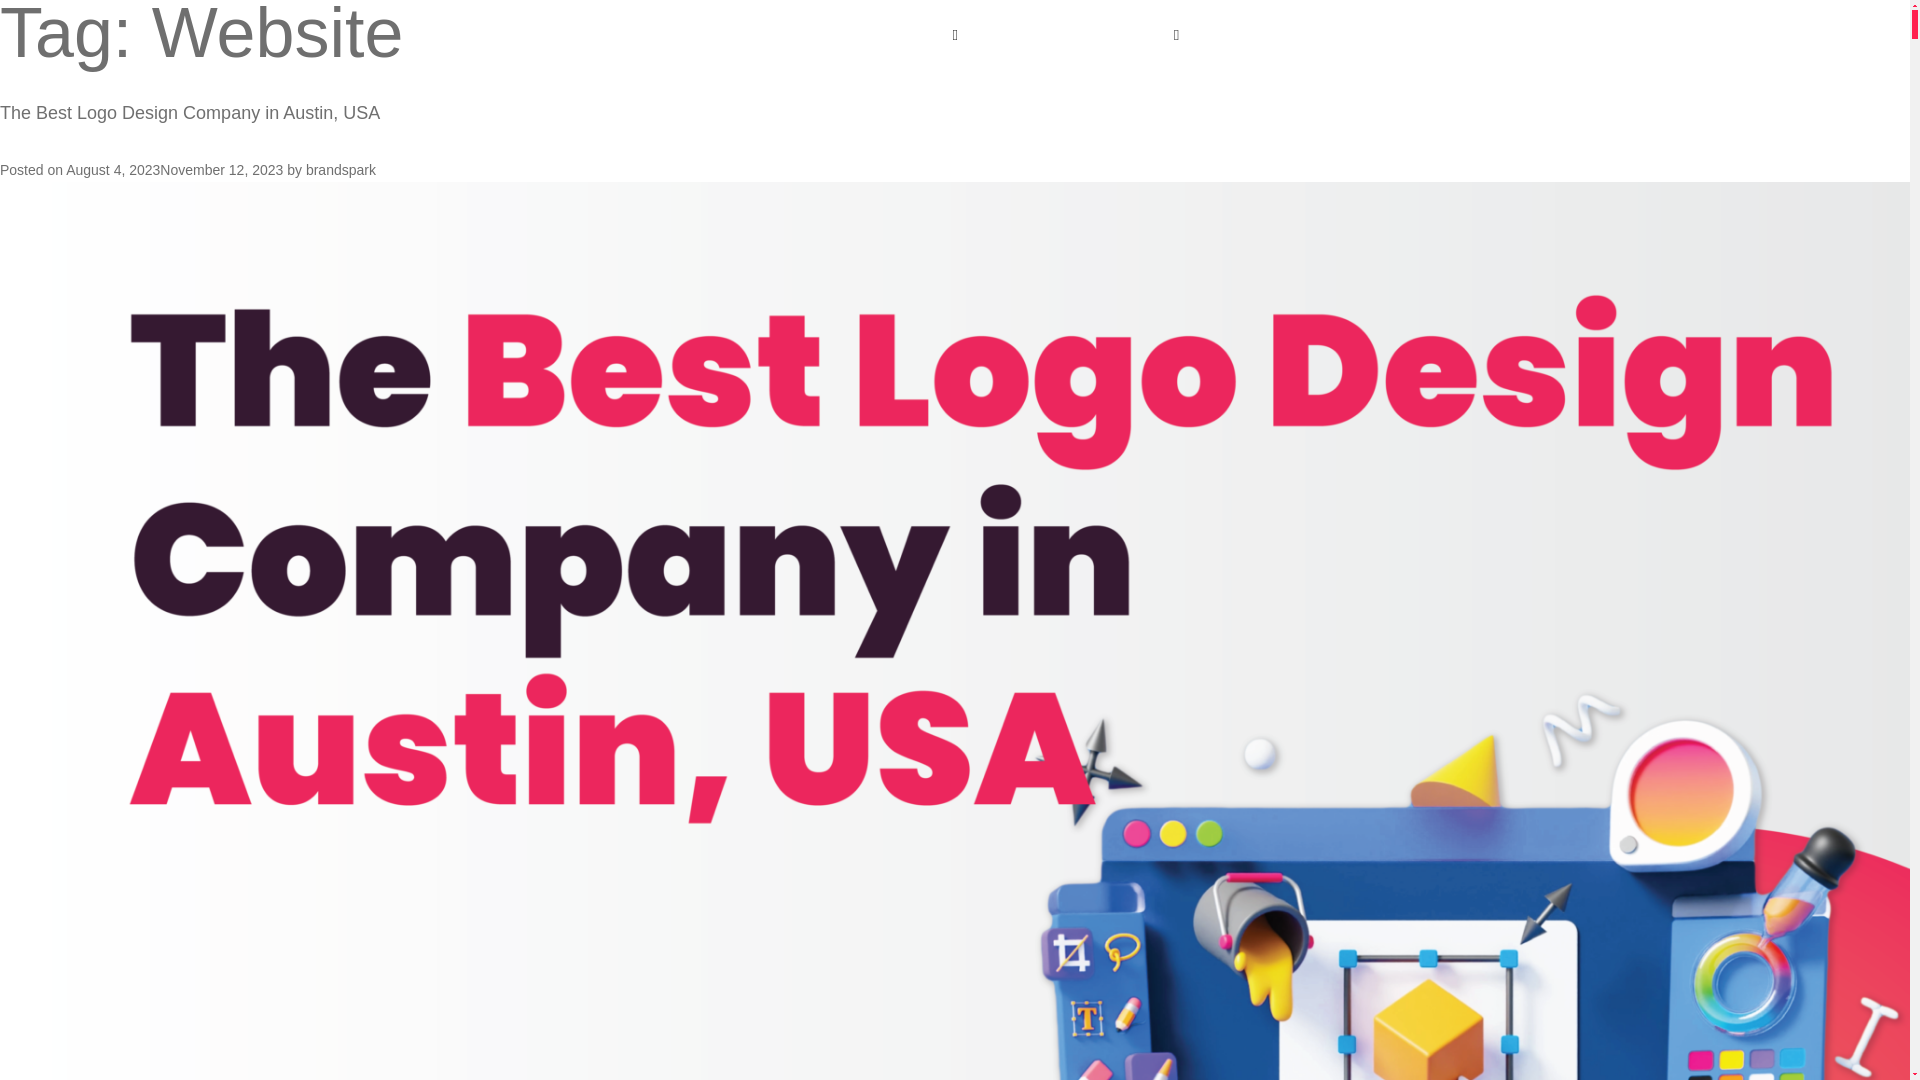 The width and height of the screenshot is (1920, 1080). I want to click on DIGITAL MARKETING SERVICES, so click(1068, 36).